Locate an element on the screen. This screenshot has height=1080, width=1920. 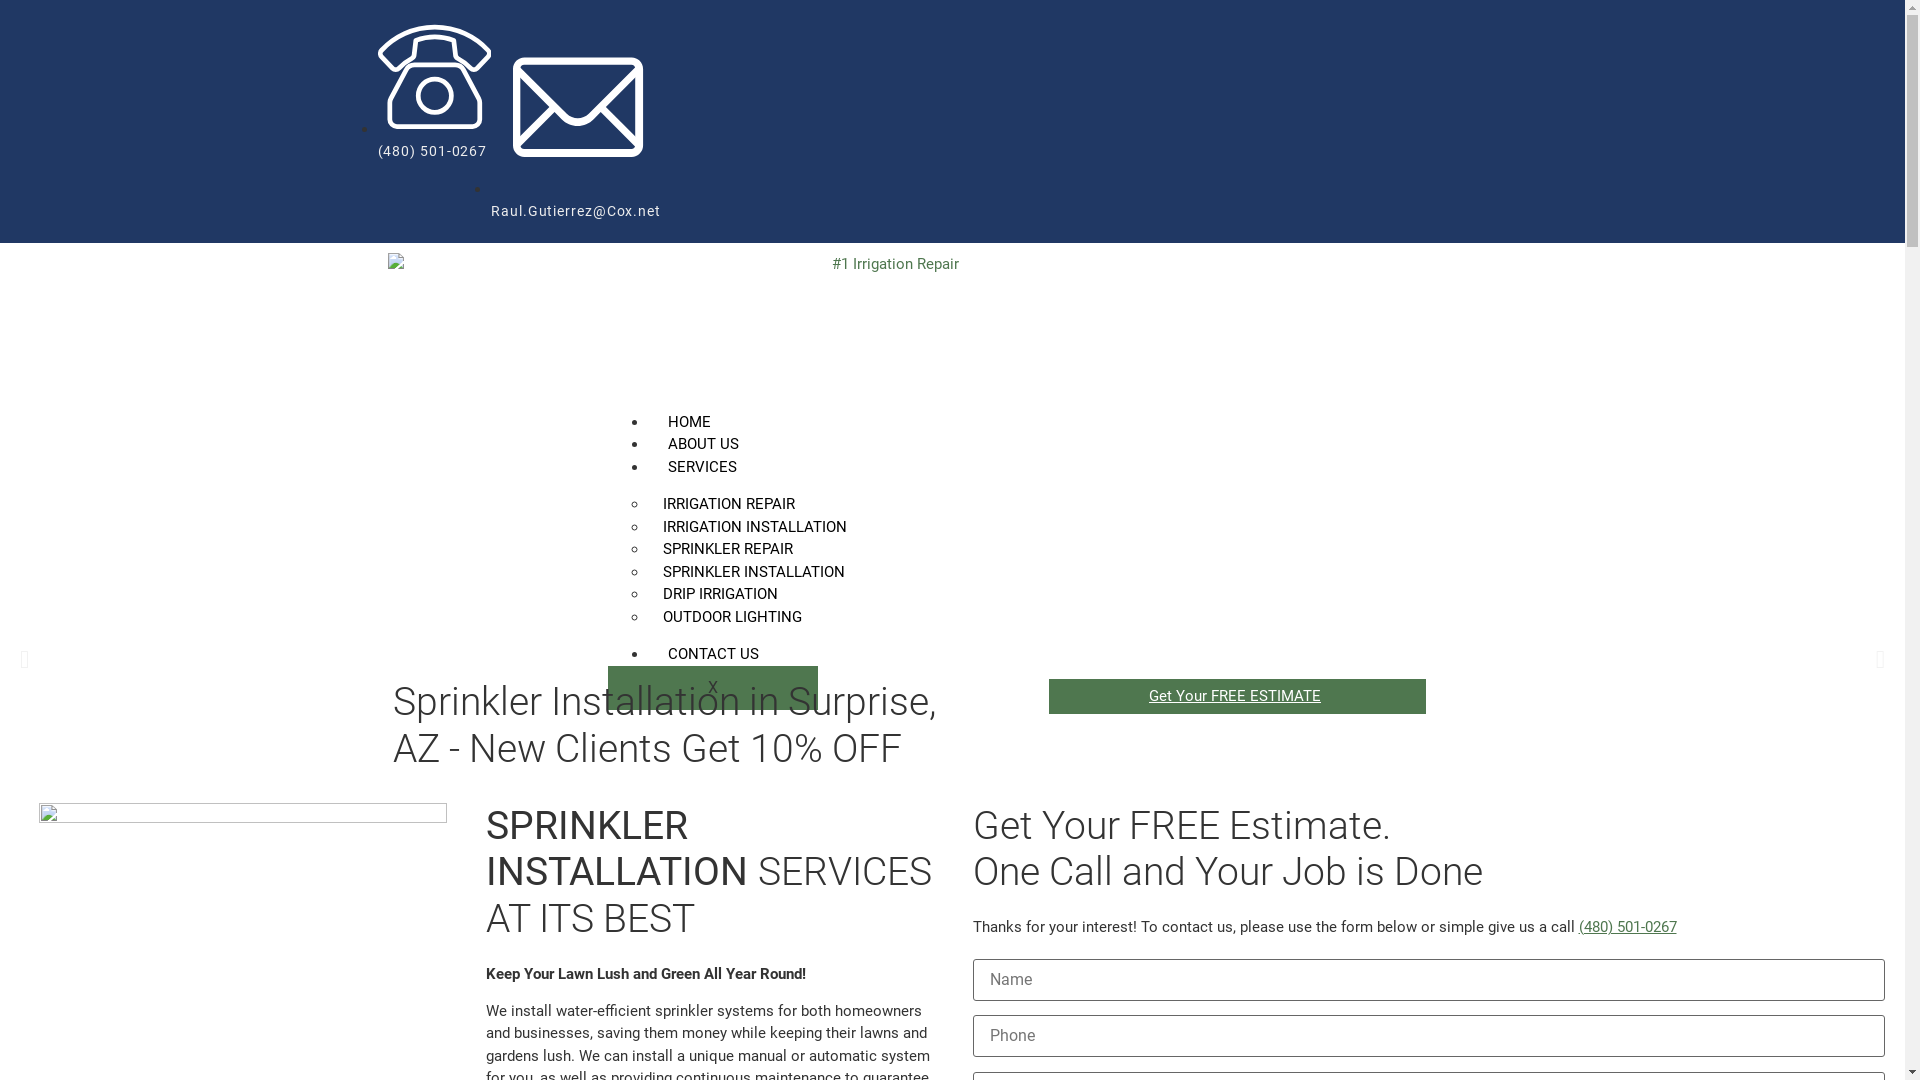
Get Your FREE ESTIMATE is located at coordinates (1238, 696).